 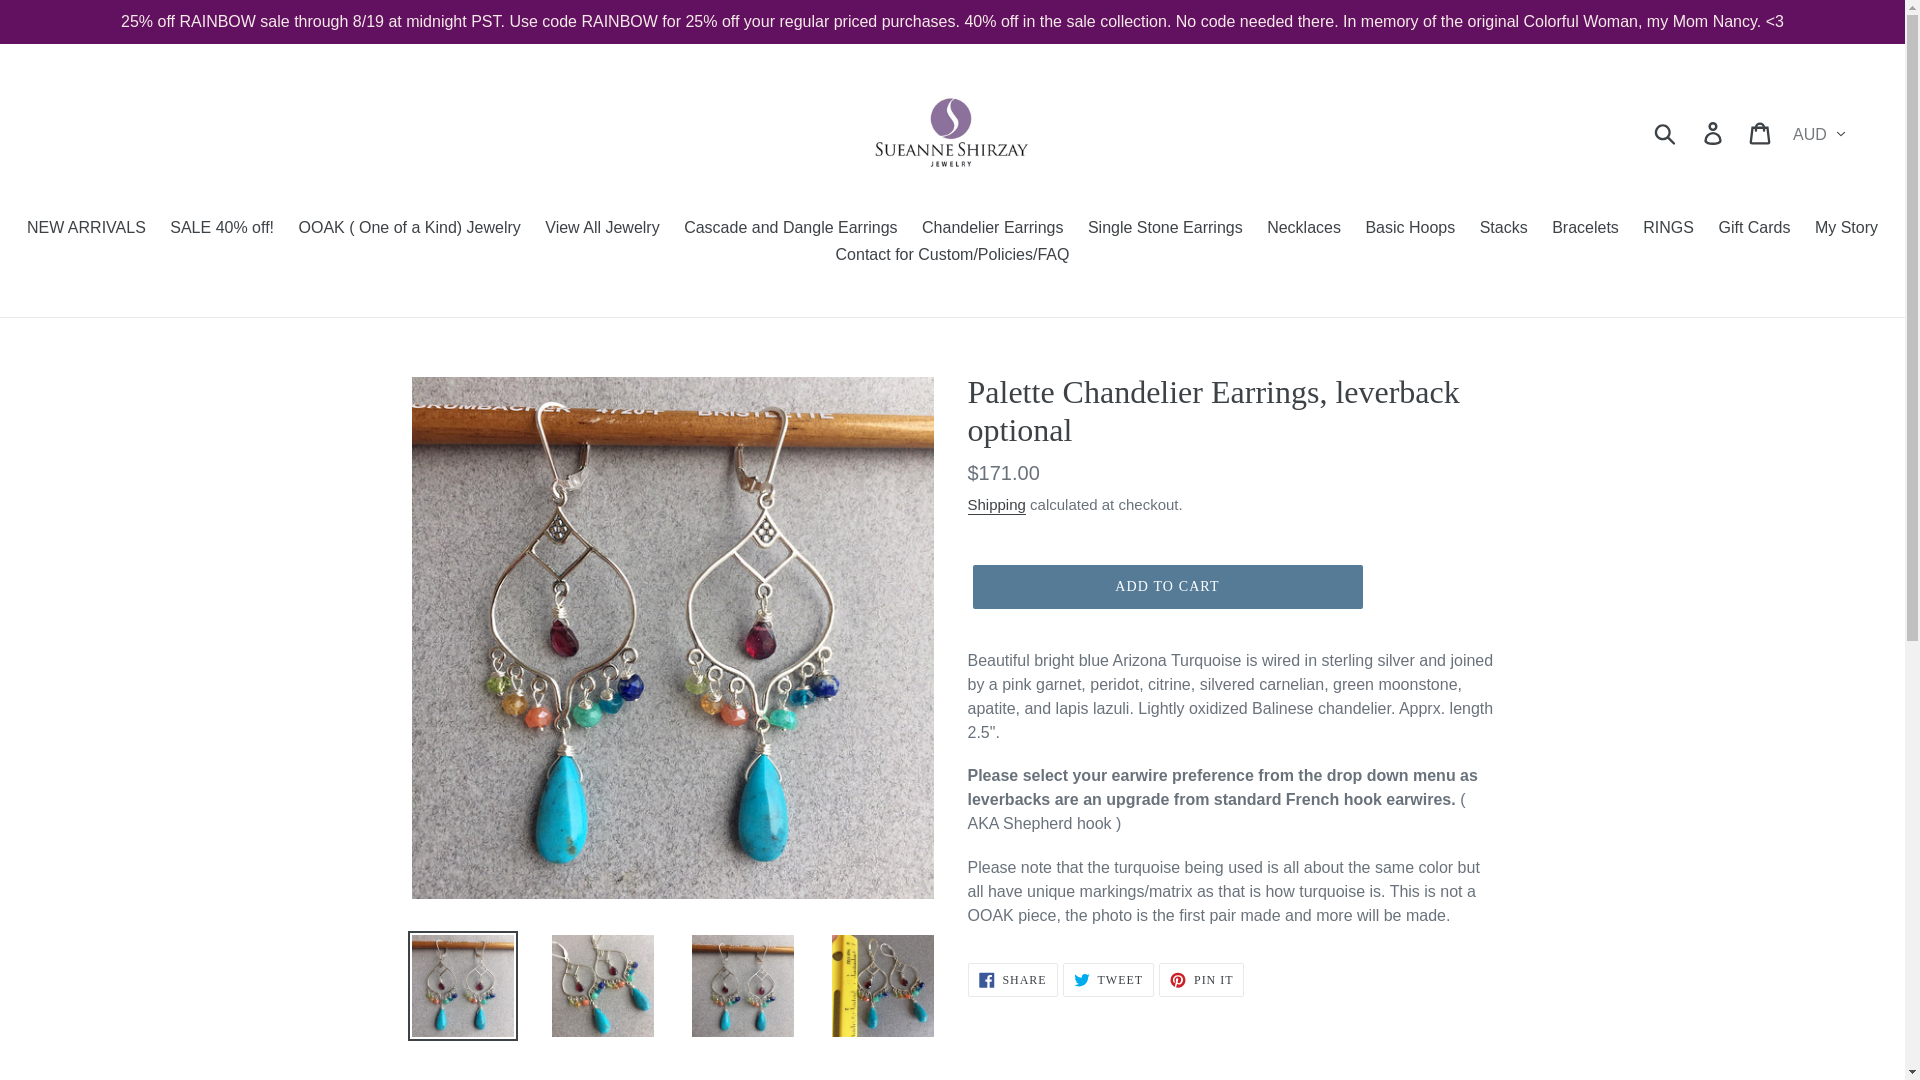 What do you see at coordinates (1668, 230) in the screenshot?
I see `RINGS` at bounding box center [1668, 230].